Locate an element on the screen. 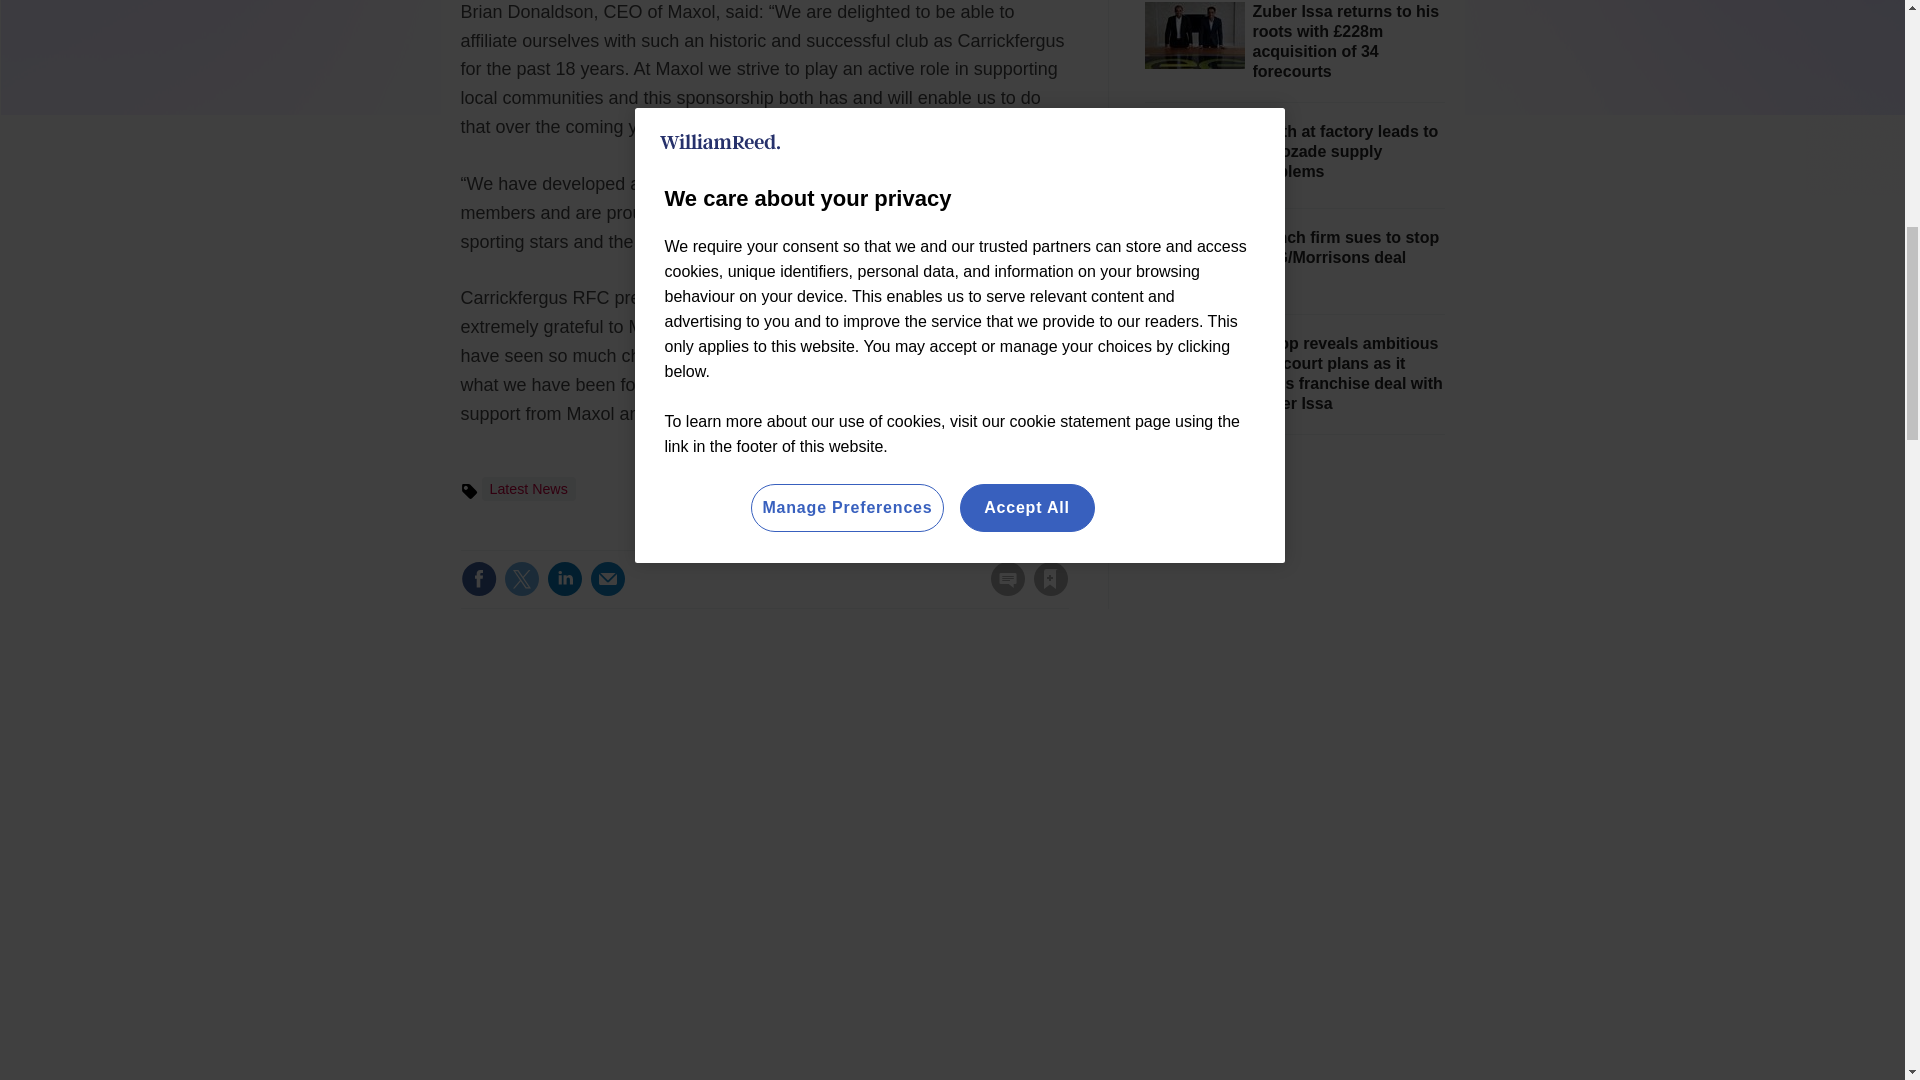  Share this on Facebook is located at coordinates (478, 578).